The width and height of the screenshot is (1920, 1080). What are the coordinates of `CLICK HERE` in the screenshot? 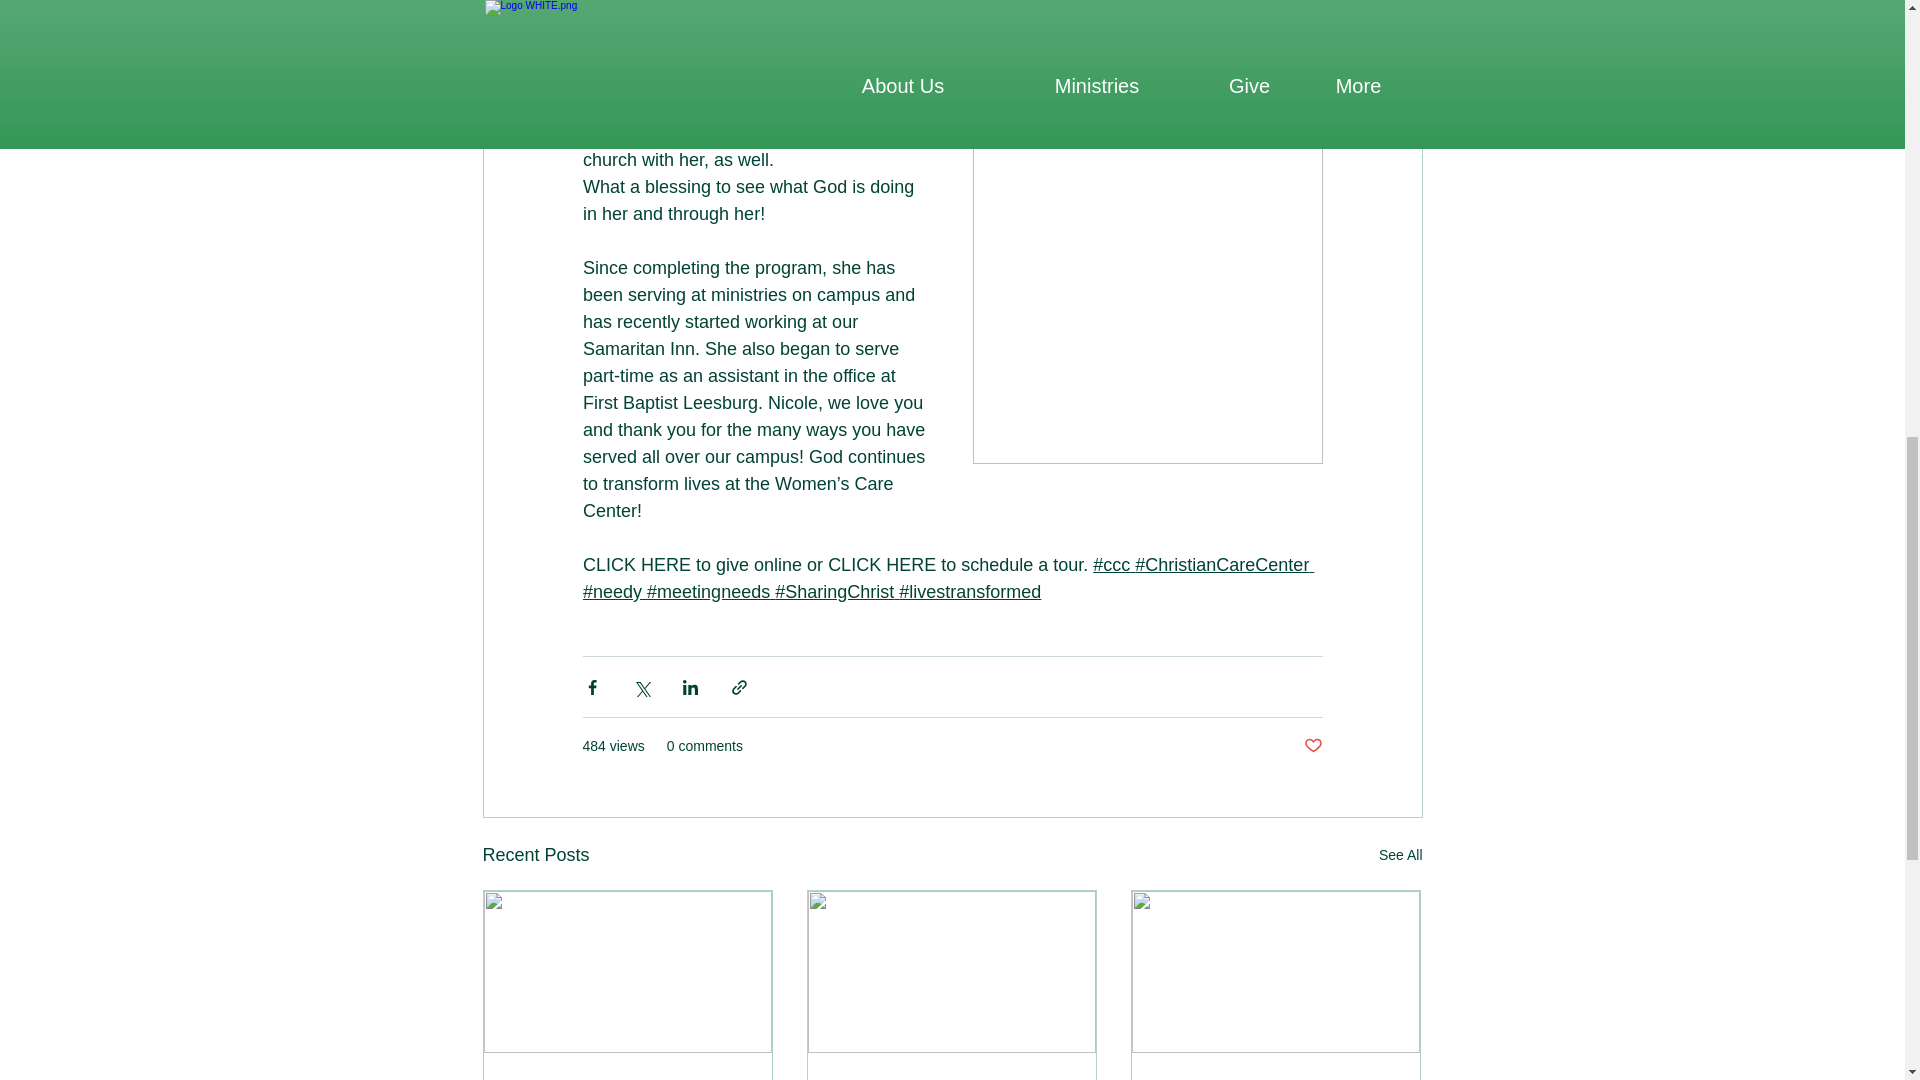 It's located at (882, 564).